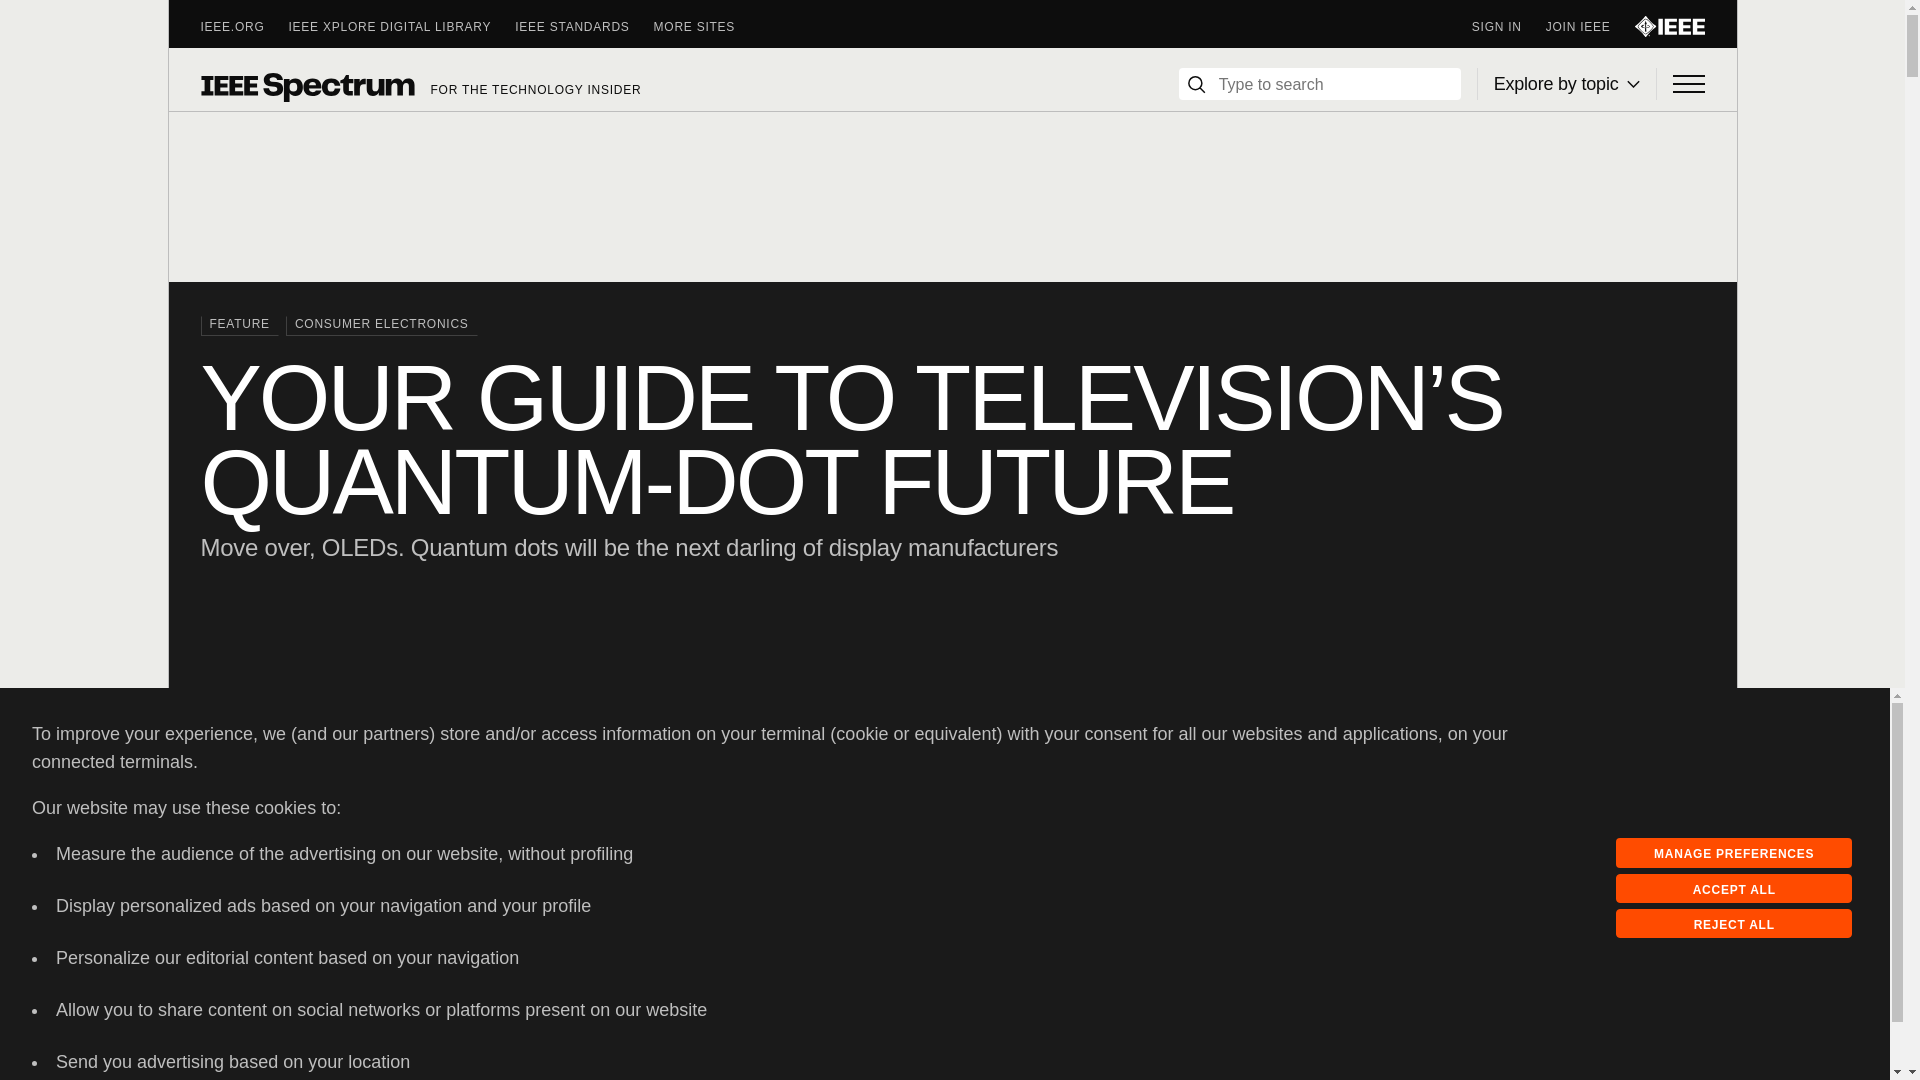  I want to click on JOIN IEEE, so click(1590, 26).